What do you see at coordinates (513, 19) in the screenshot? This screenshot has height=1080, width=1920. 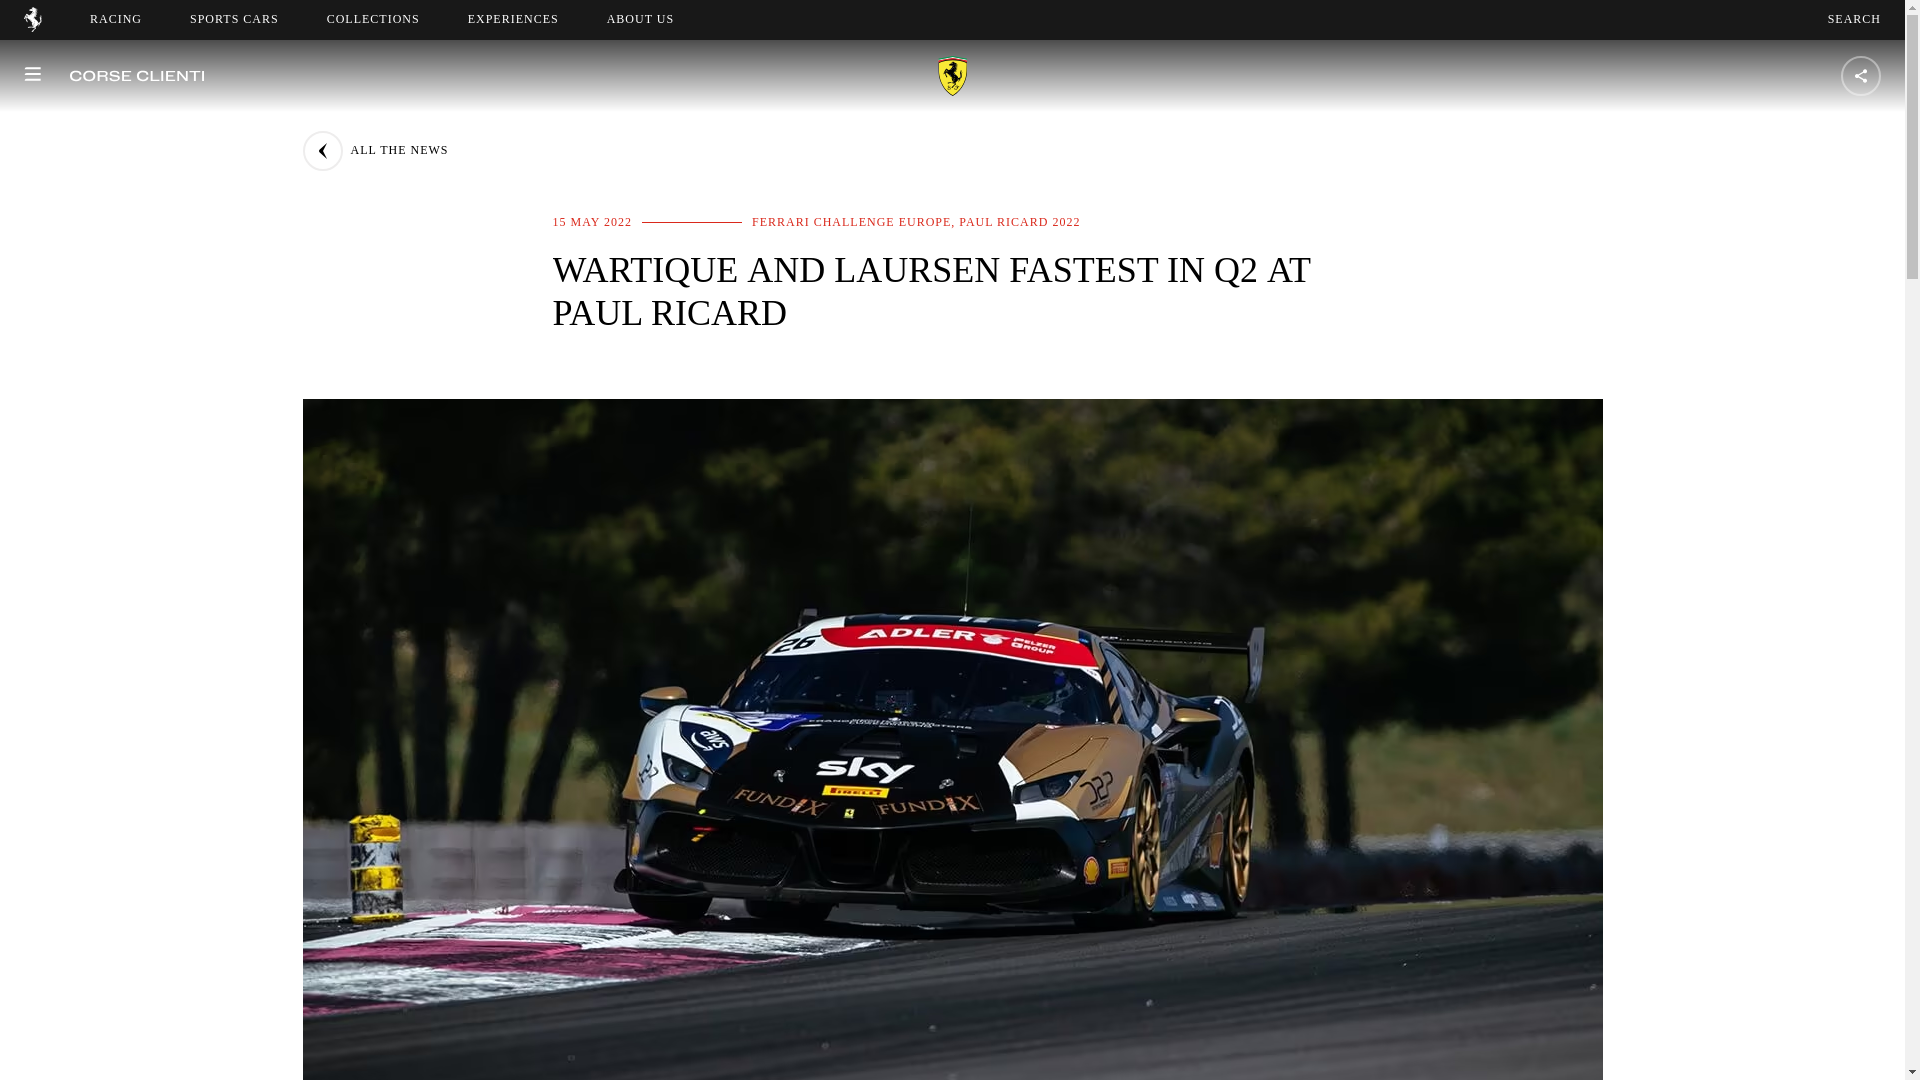 I see `EXPERIENCES` at bounding box center [513, 19].